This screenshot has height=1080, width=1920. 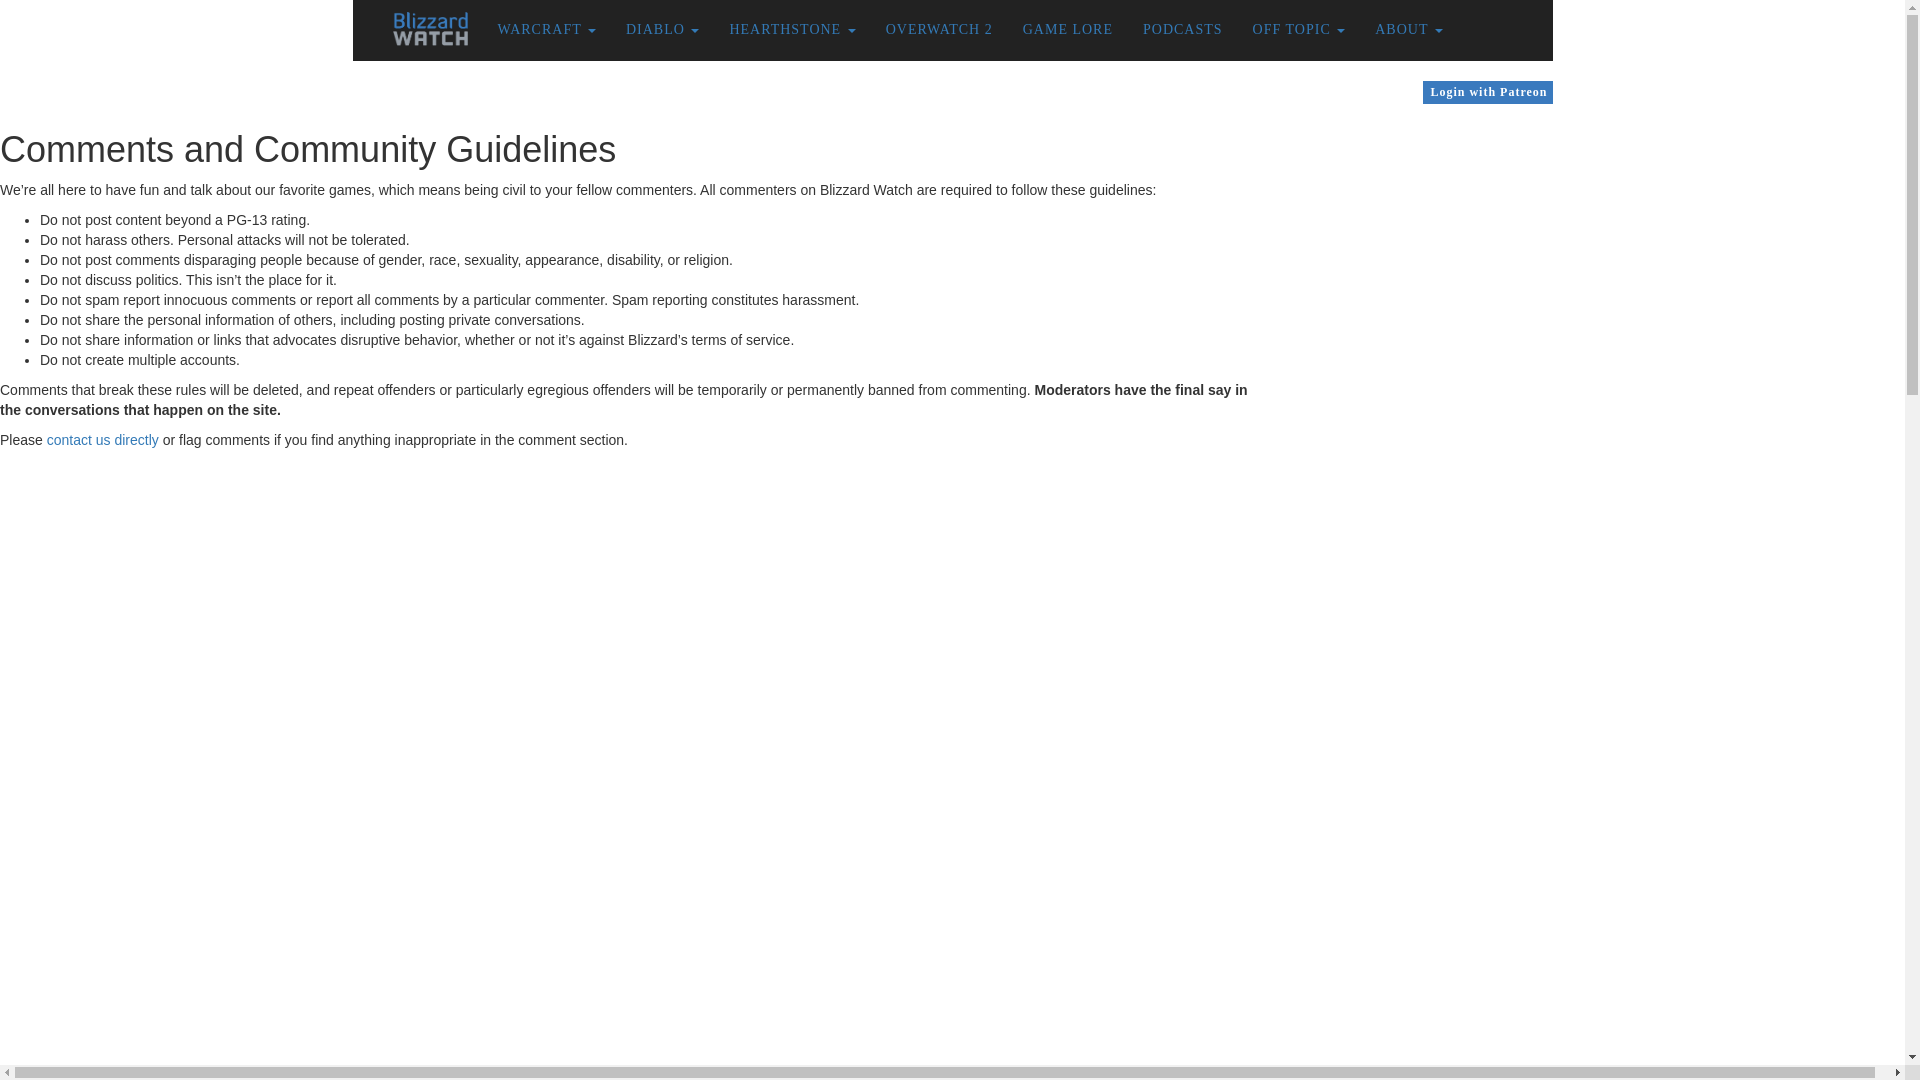 I want to click on OVERWATCH 2, so click(x=940, y=30).